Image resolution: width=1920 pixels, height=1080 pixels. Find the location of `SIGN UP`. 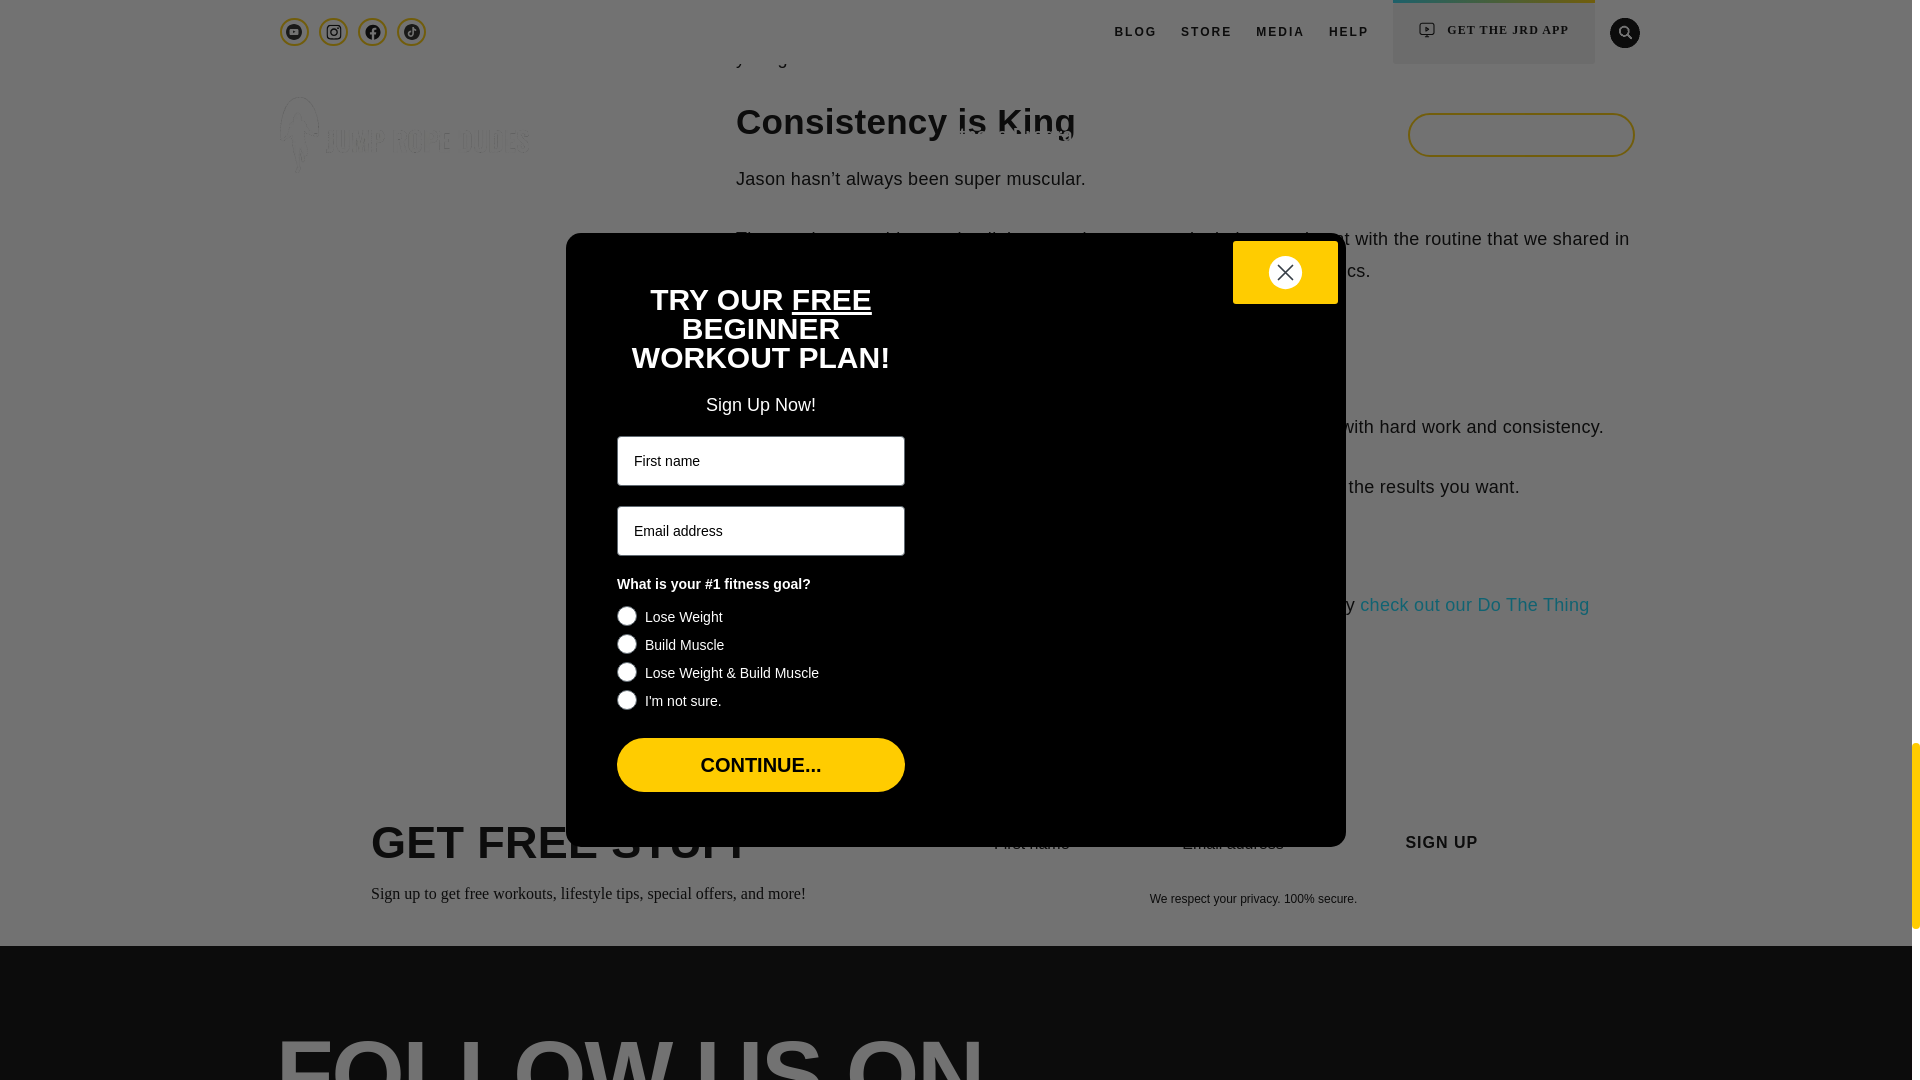

SIGN UP is located at coordinates (1442, 843).